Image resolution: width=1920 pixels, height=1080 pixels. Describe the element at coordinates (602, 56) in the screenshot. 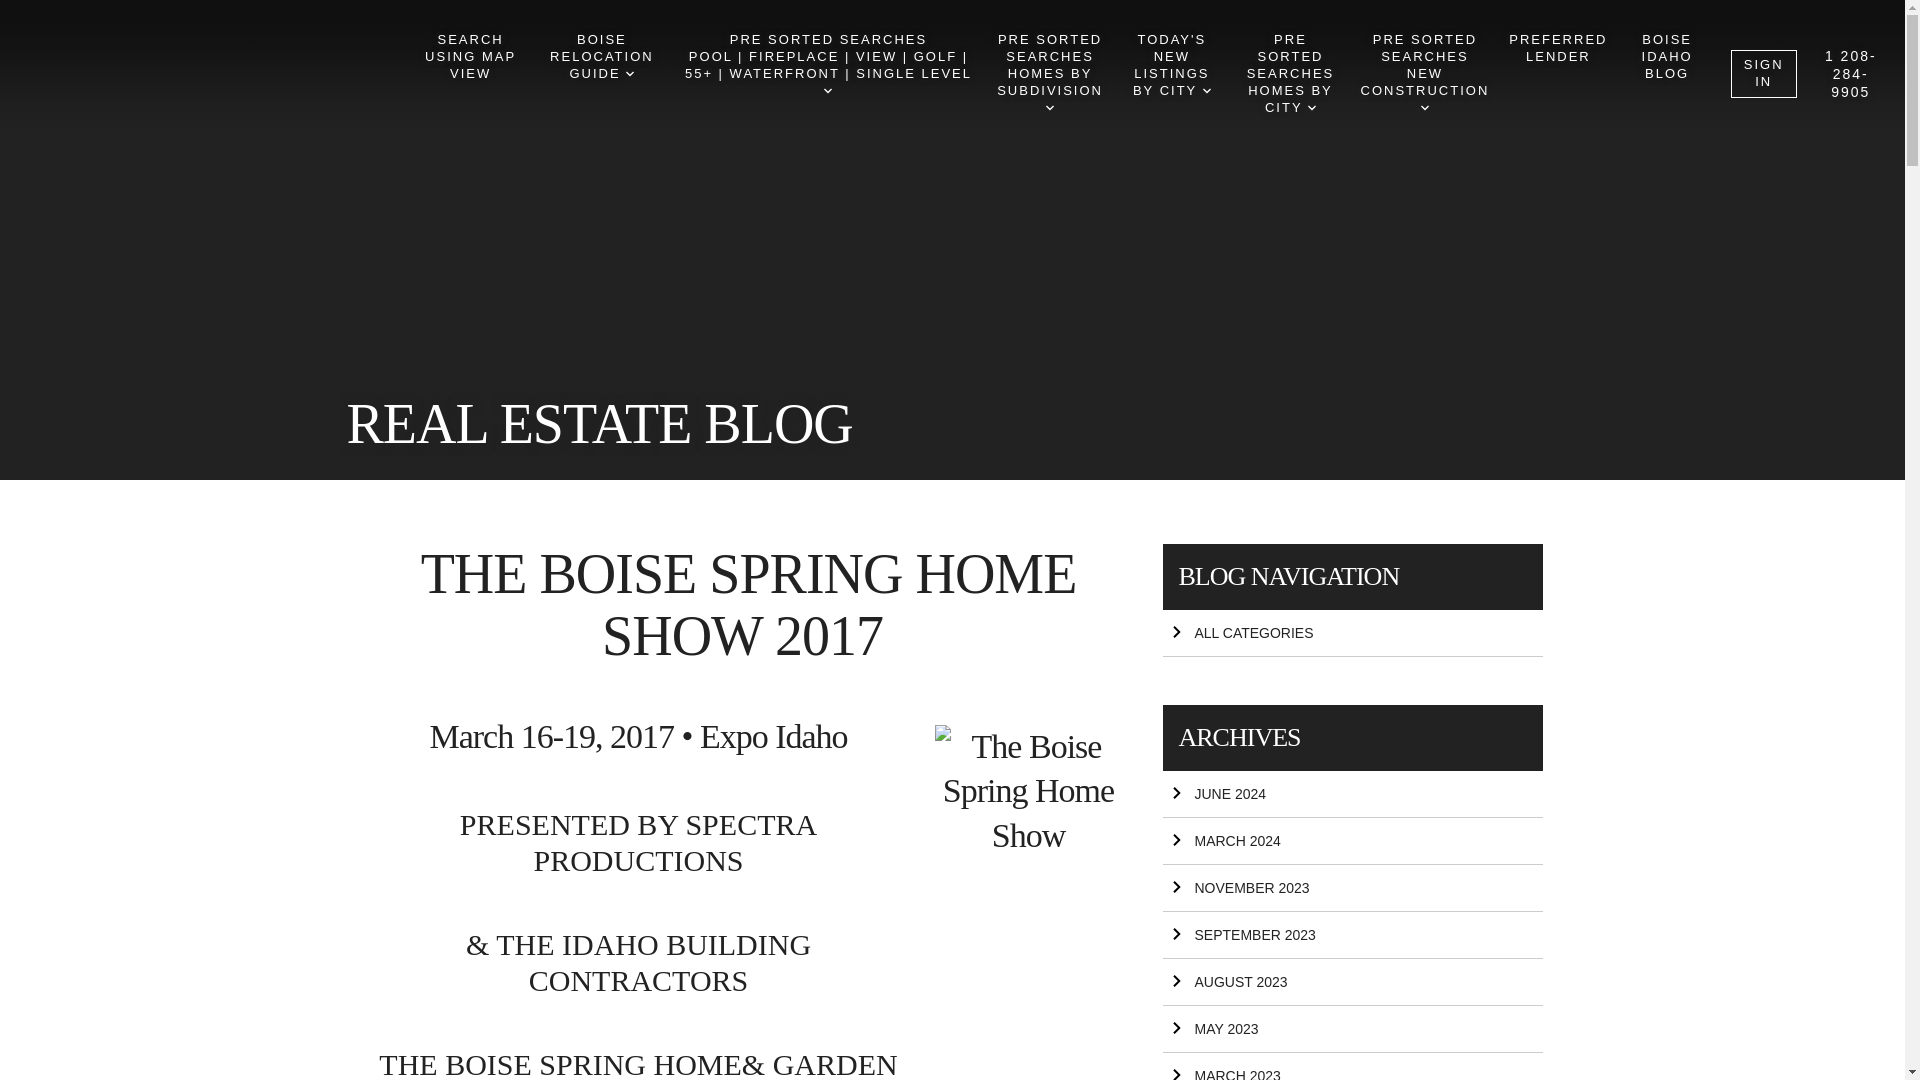

I see `DROPDOWN ARROW` at that location.